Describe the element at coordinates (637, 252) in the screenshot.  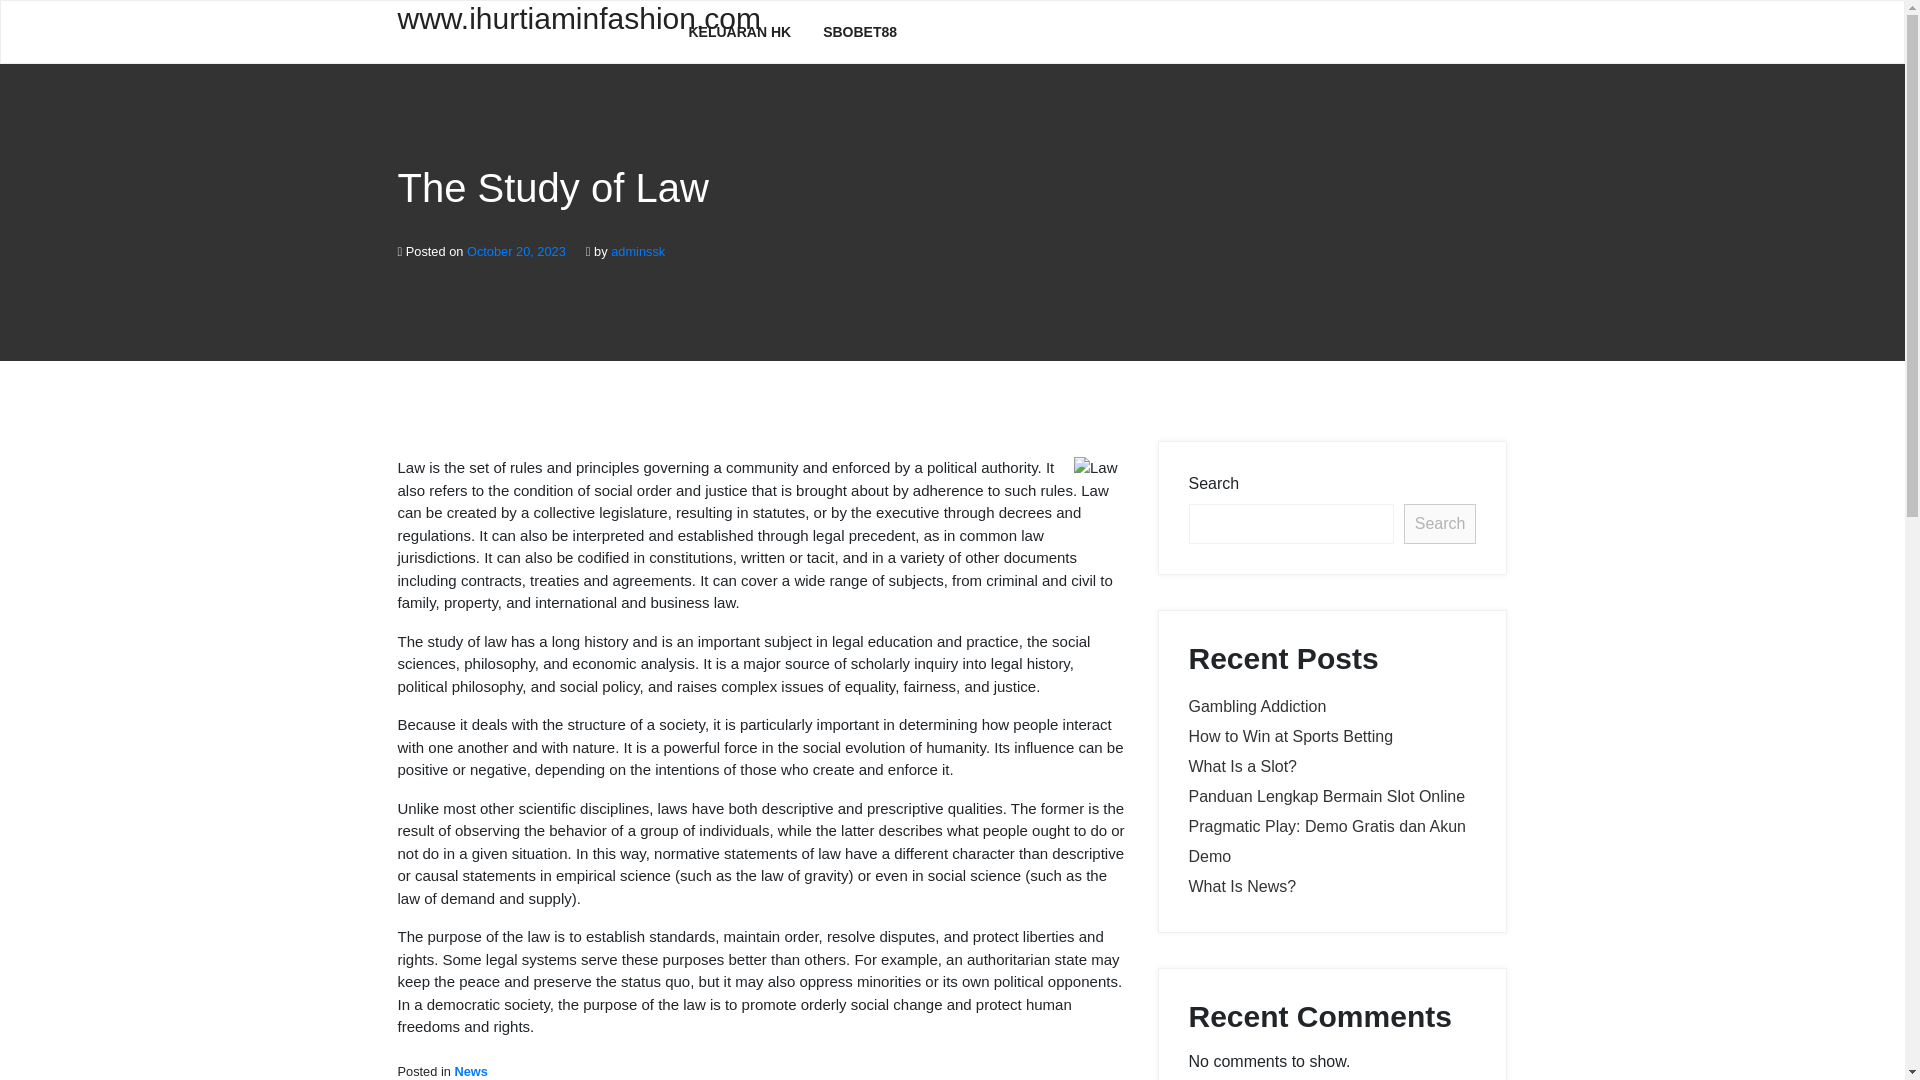
I see `adminssk` at that location.